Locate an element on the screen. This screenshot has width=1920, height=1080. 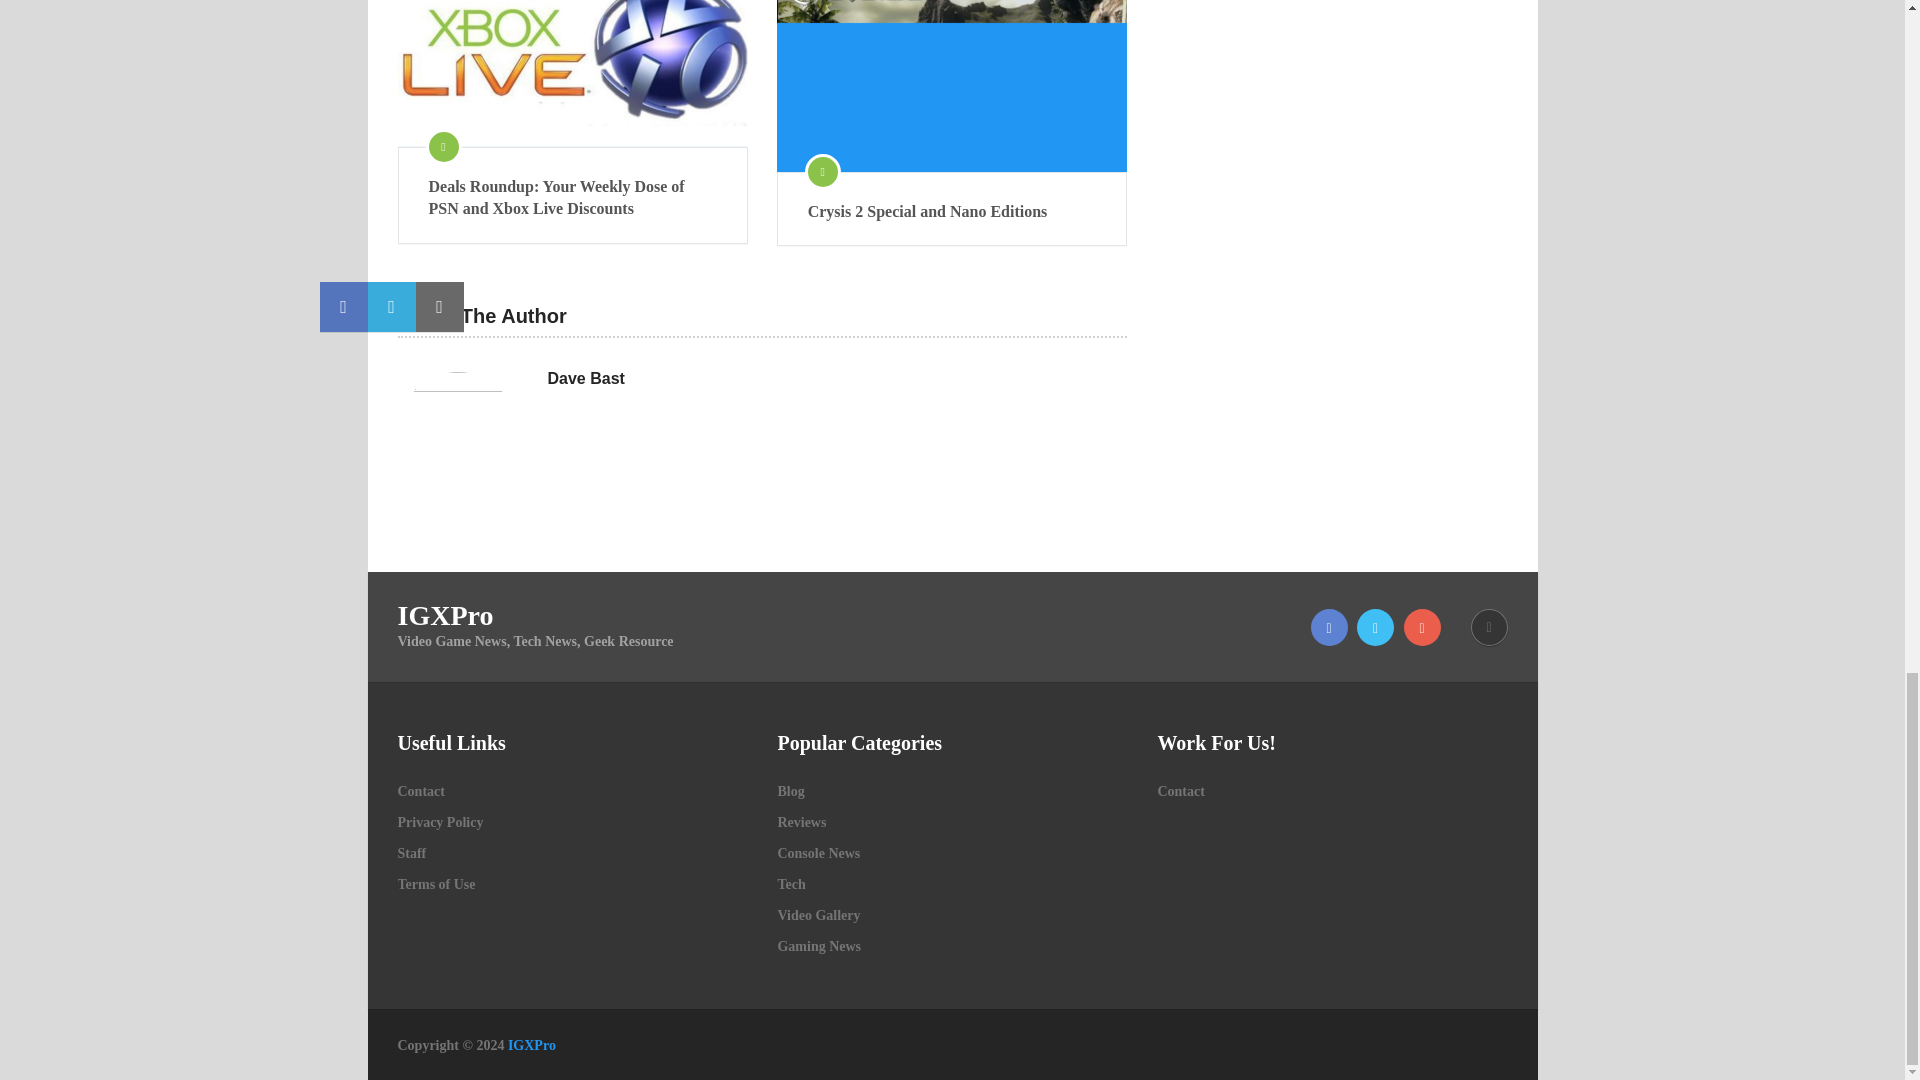
Crysis 2 Special and Nano Editions is located at coordinates (952, 86).